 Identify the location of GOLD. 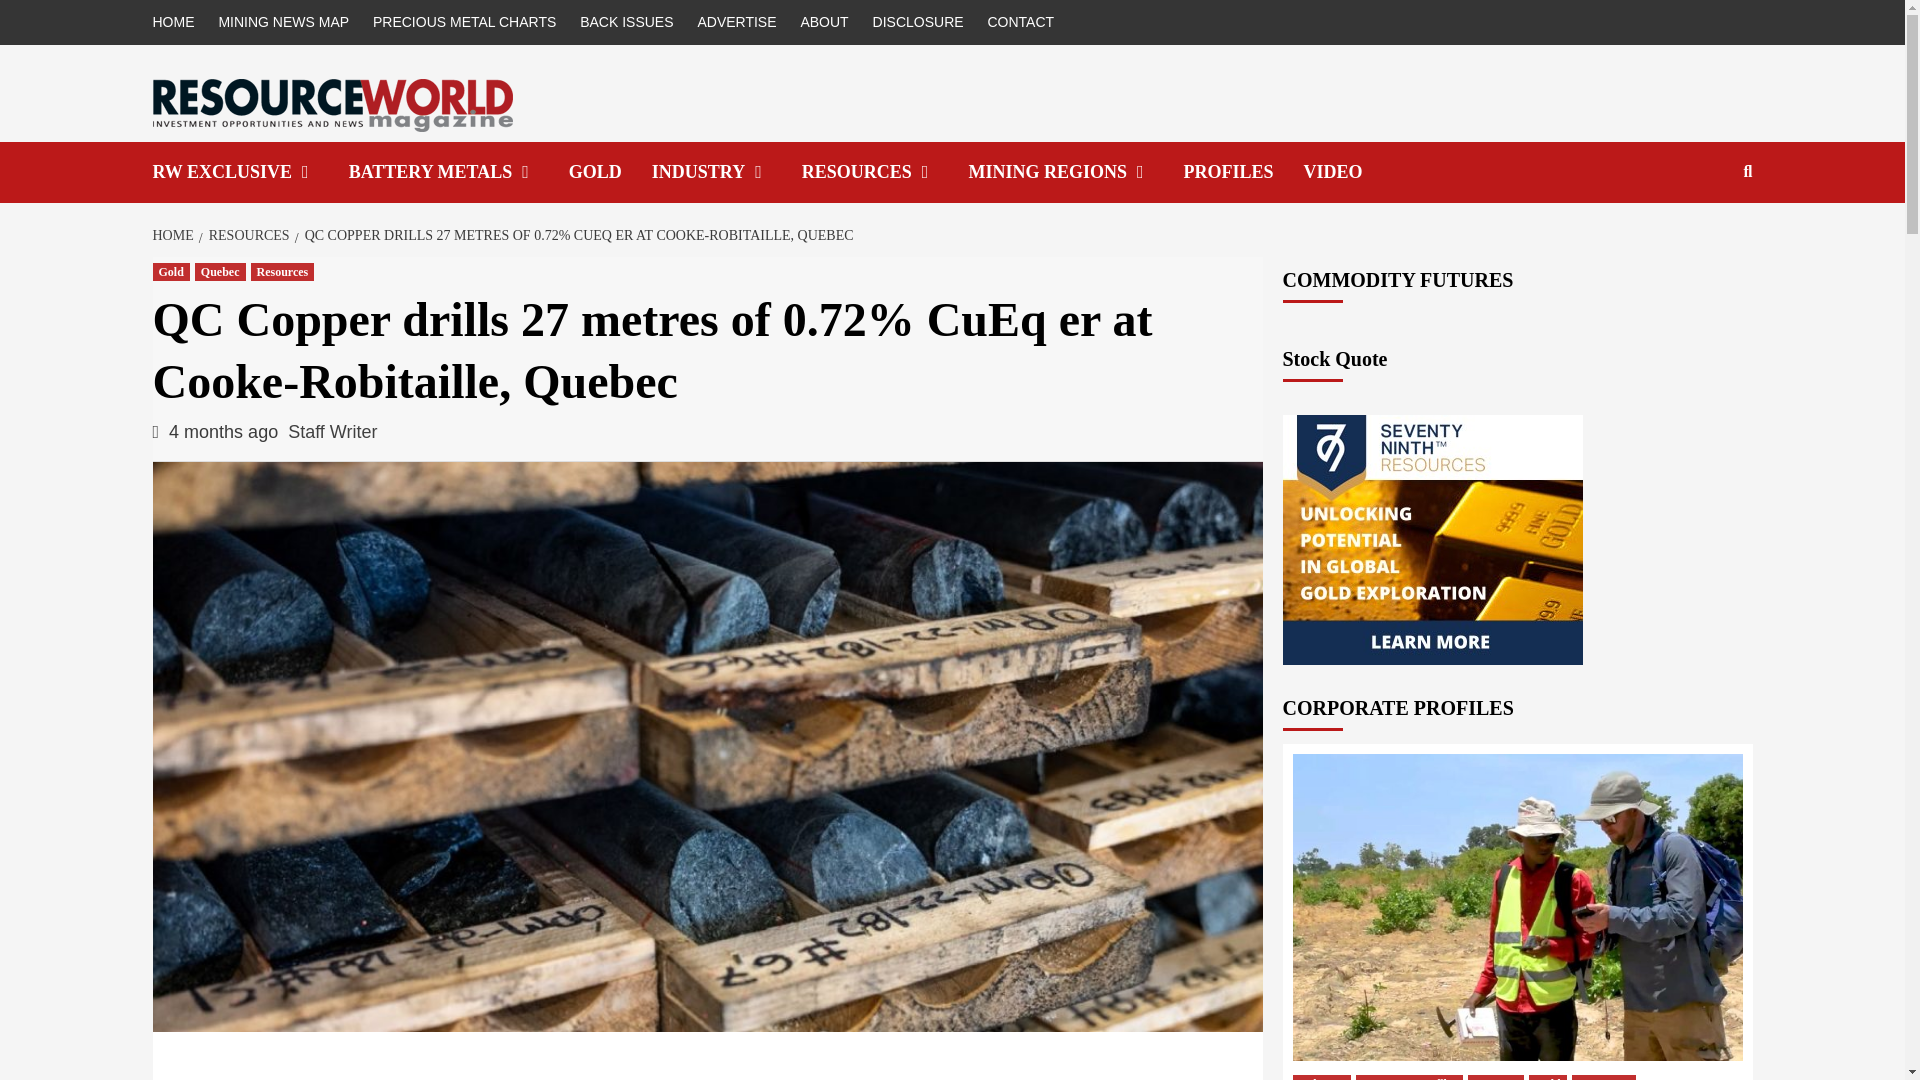
(610, 172).